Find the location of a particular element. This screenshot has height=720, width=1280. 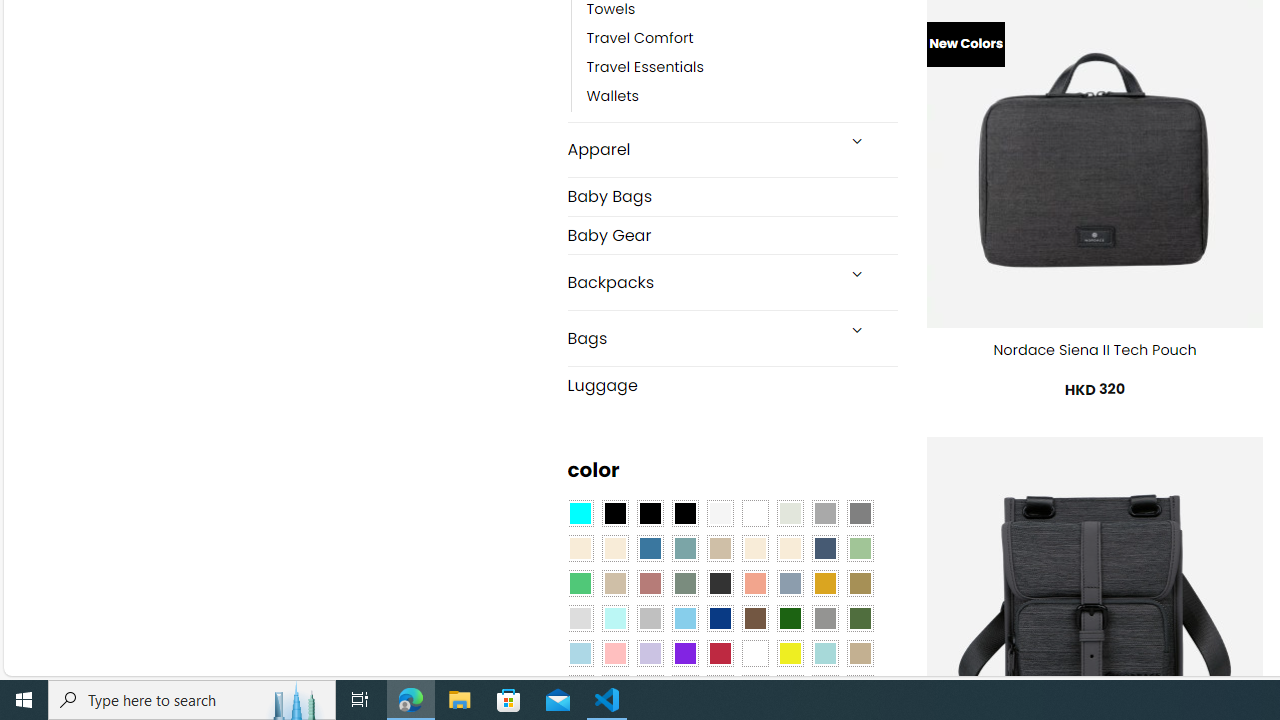

Red is located at coordinates (720, 653).